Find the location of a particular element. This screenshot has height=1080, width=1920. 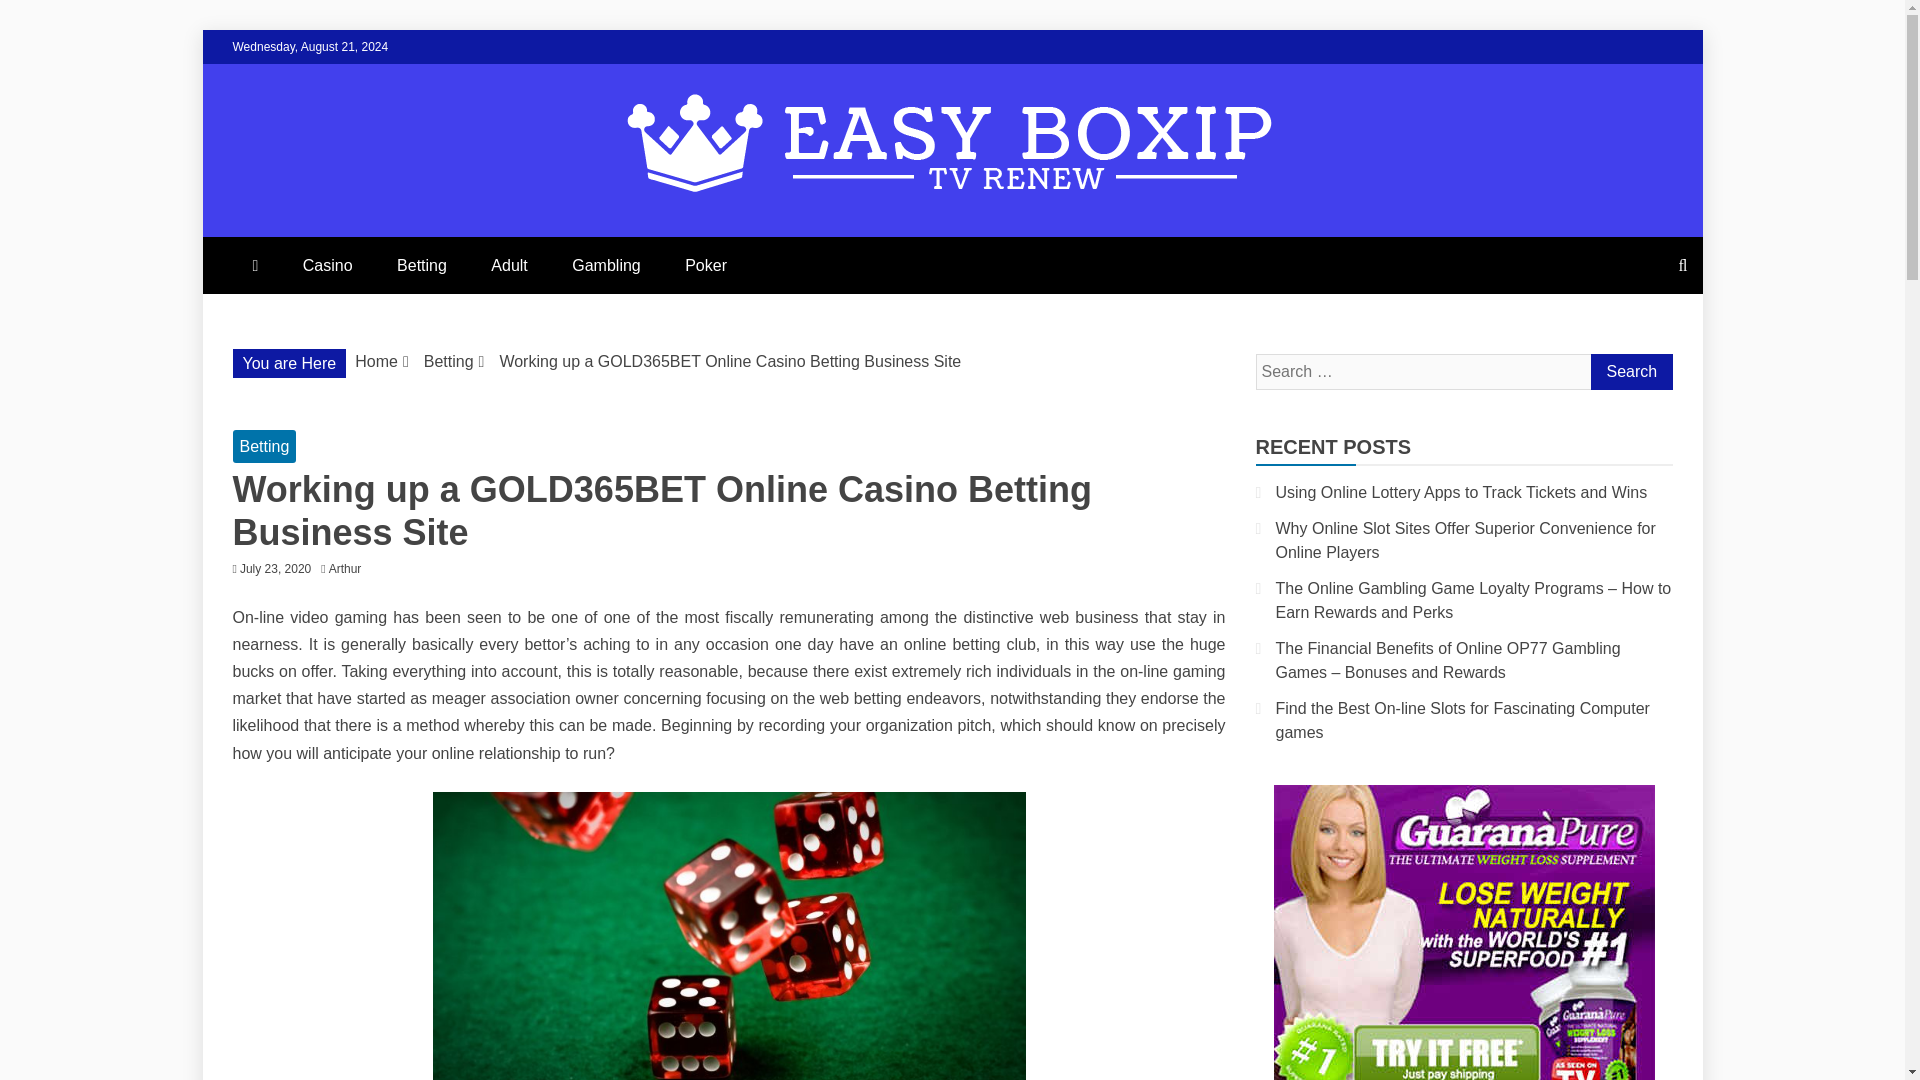

Using Online Lottery Apps to Track Tickets and Wins is located at coordinates (1462, 492).